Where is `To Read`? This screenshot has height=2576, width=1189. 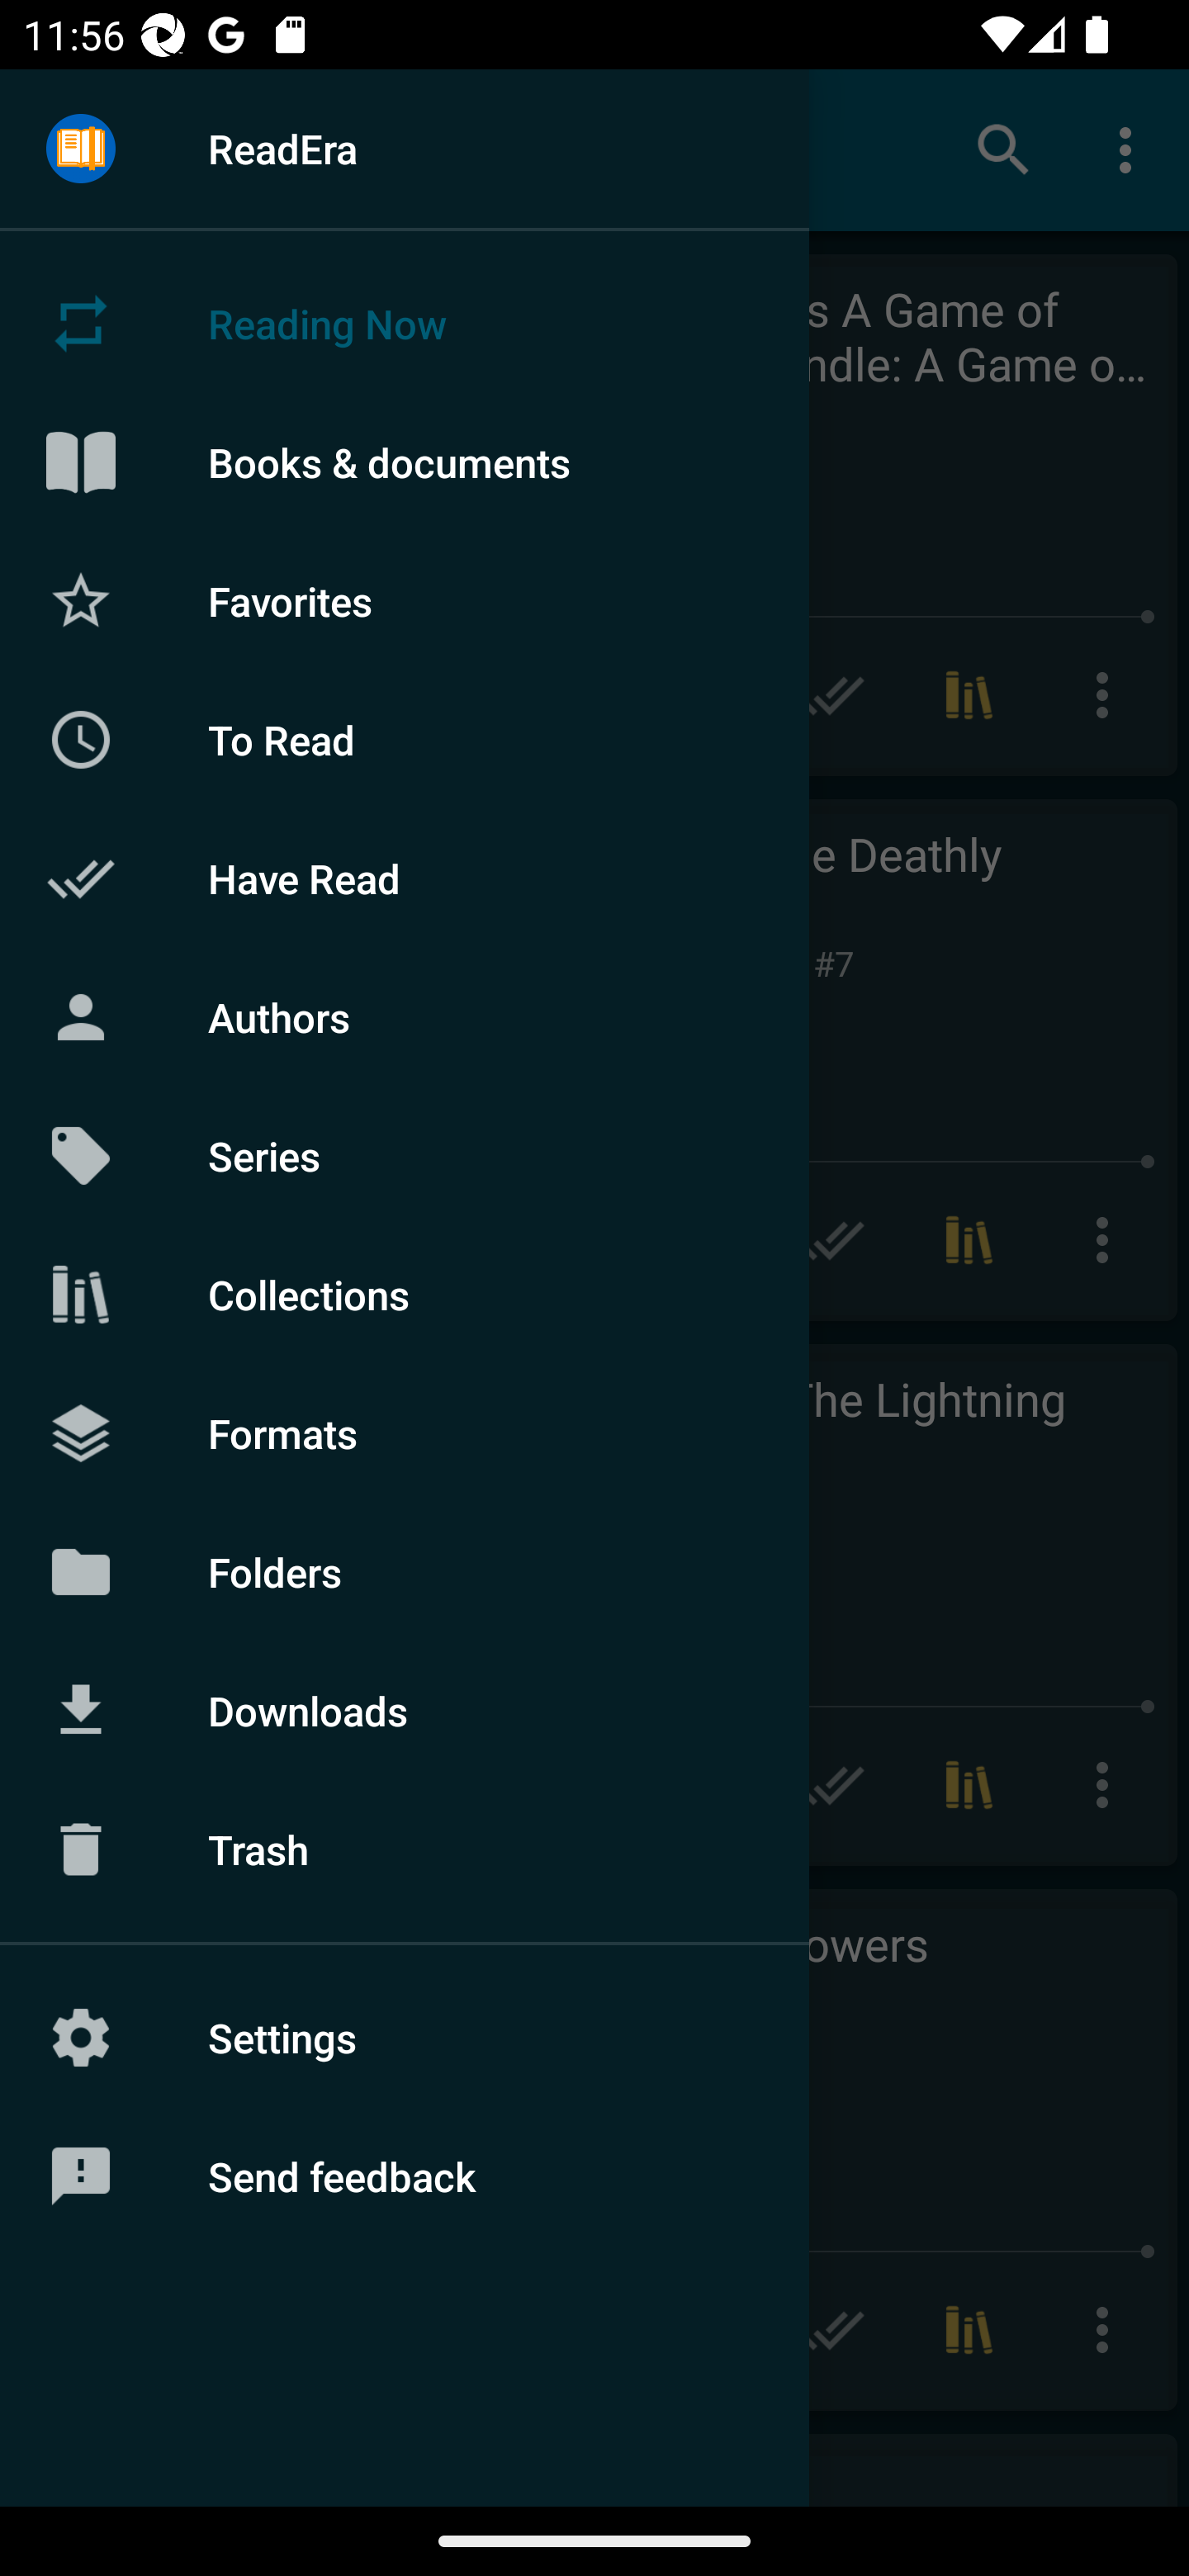
To Read is located at coordinates (405, 739).